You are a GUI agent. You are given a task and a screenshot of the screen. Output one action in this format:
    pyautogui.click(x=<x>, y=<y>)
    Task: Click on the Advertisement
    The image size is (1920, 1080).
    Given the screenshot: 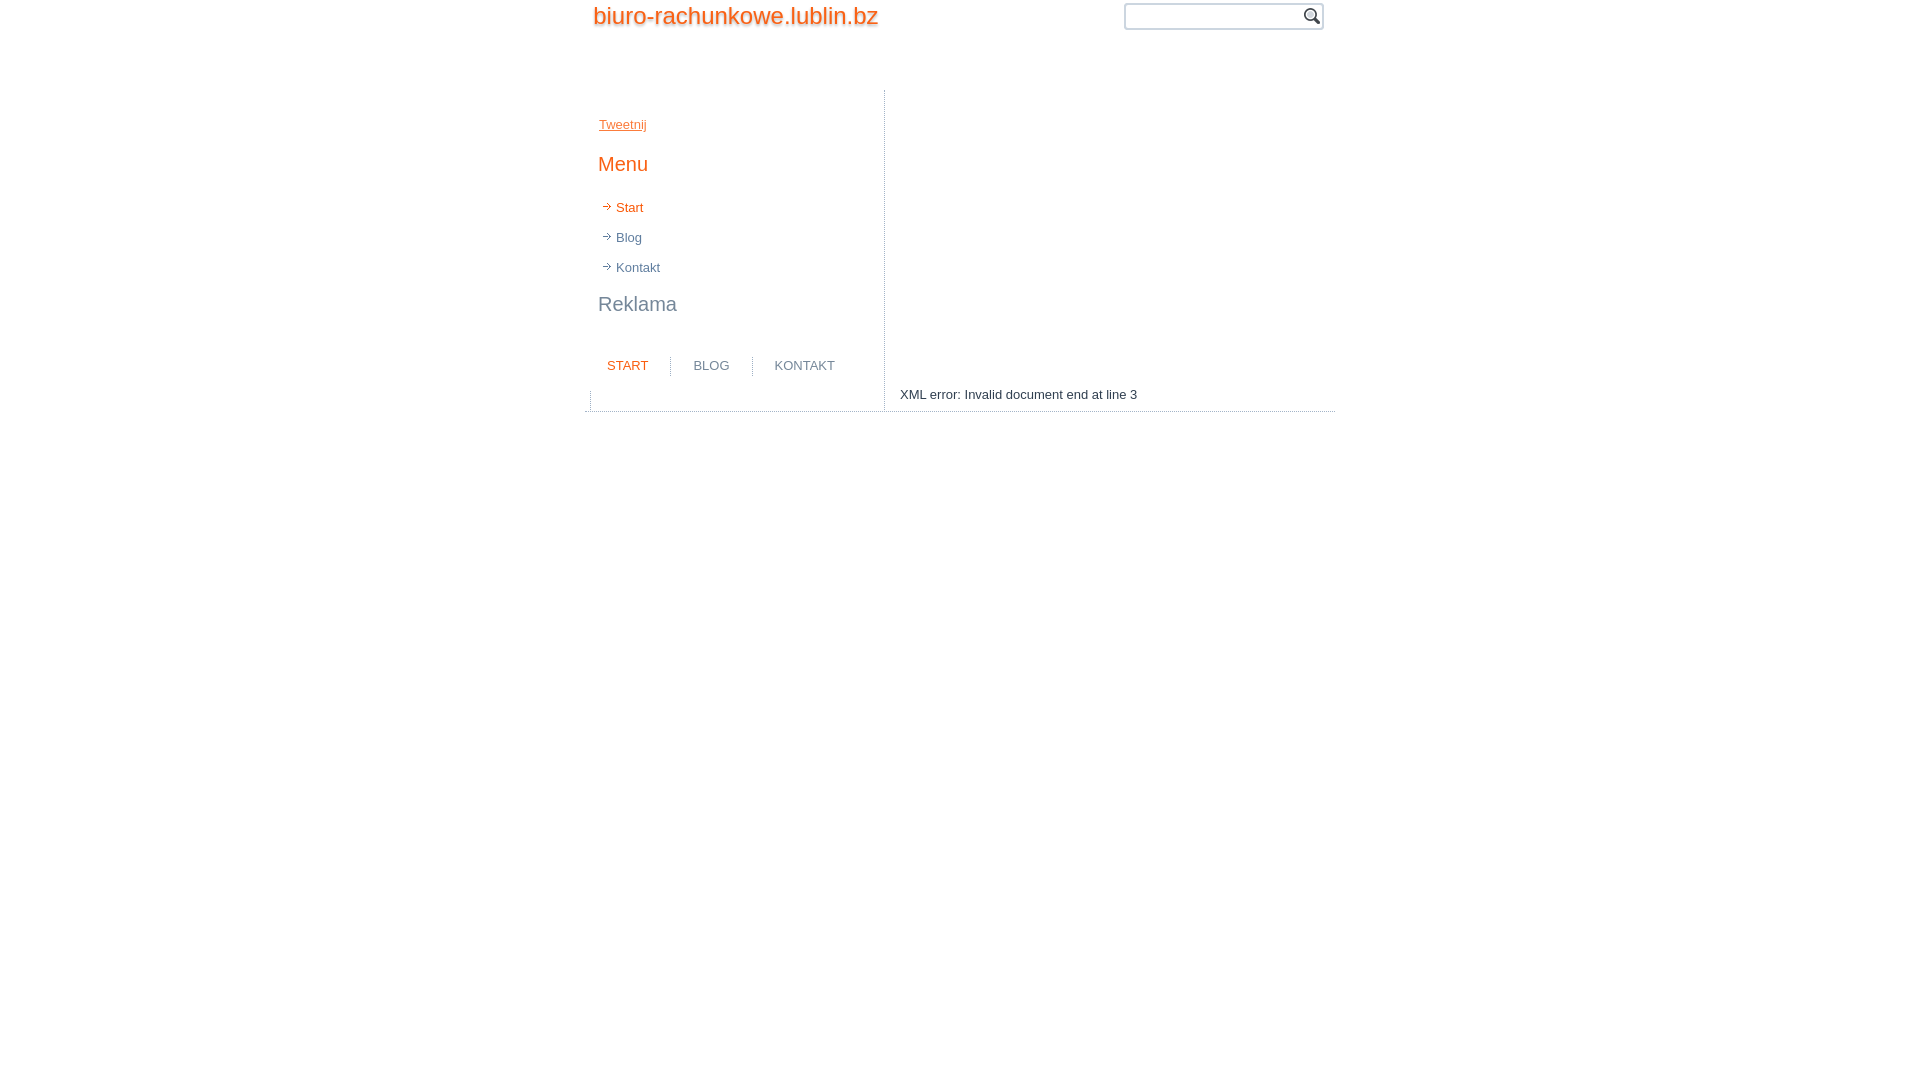 What is the action you would take?
    pyautogui.click(x=1110, y=238)
    